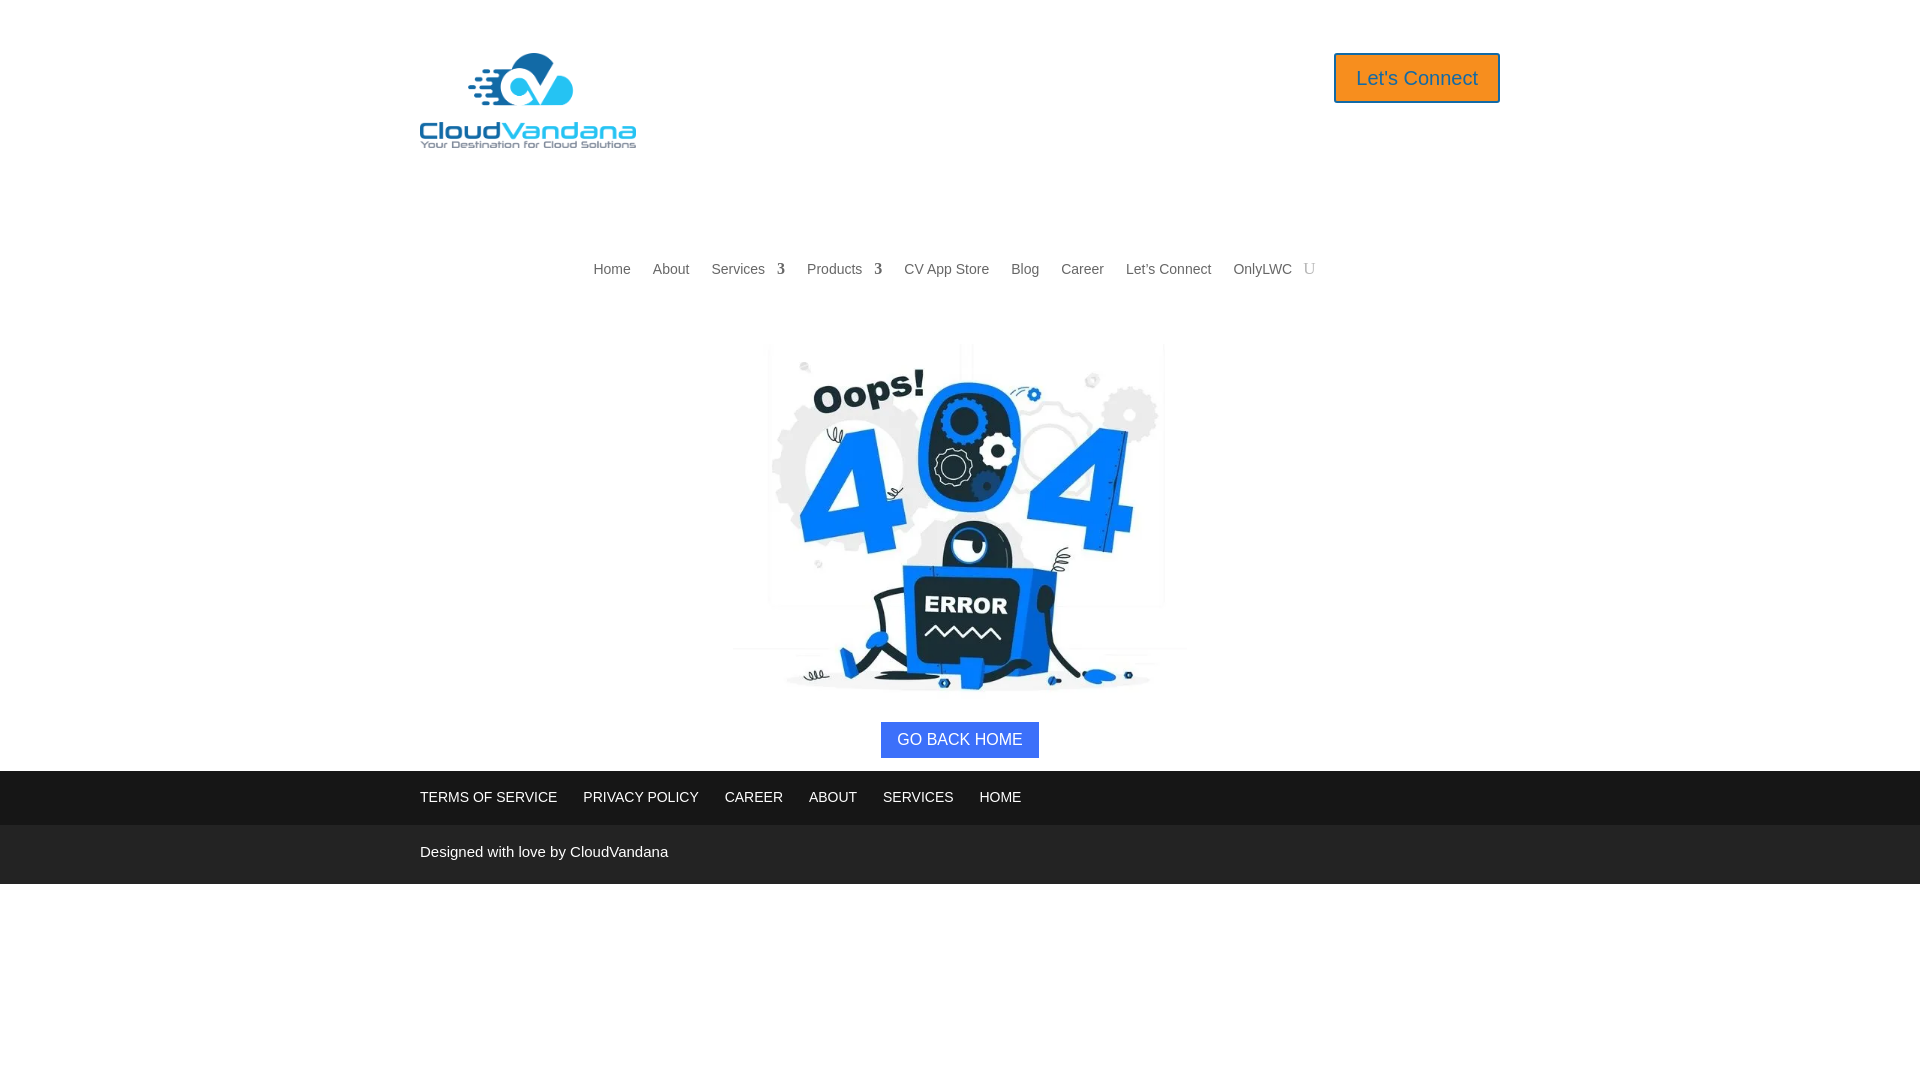 The image size is (1920, 1080). I want to click on Career, so click(1082, 273).